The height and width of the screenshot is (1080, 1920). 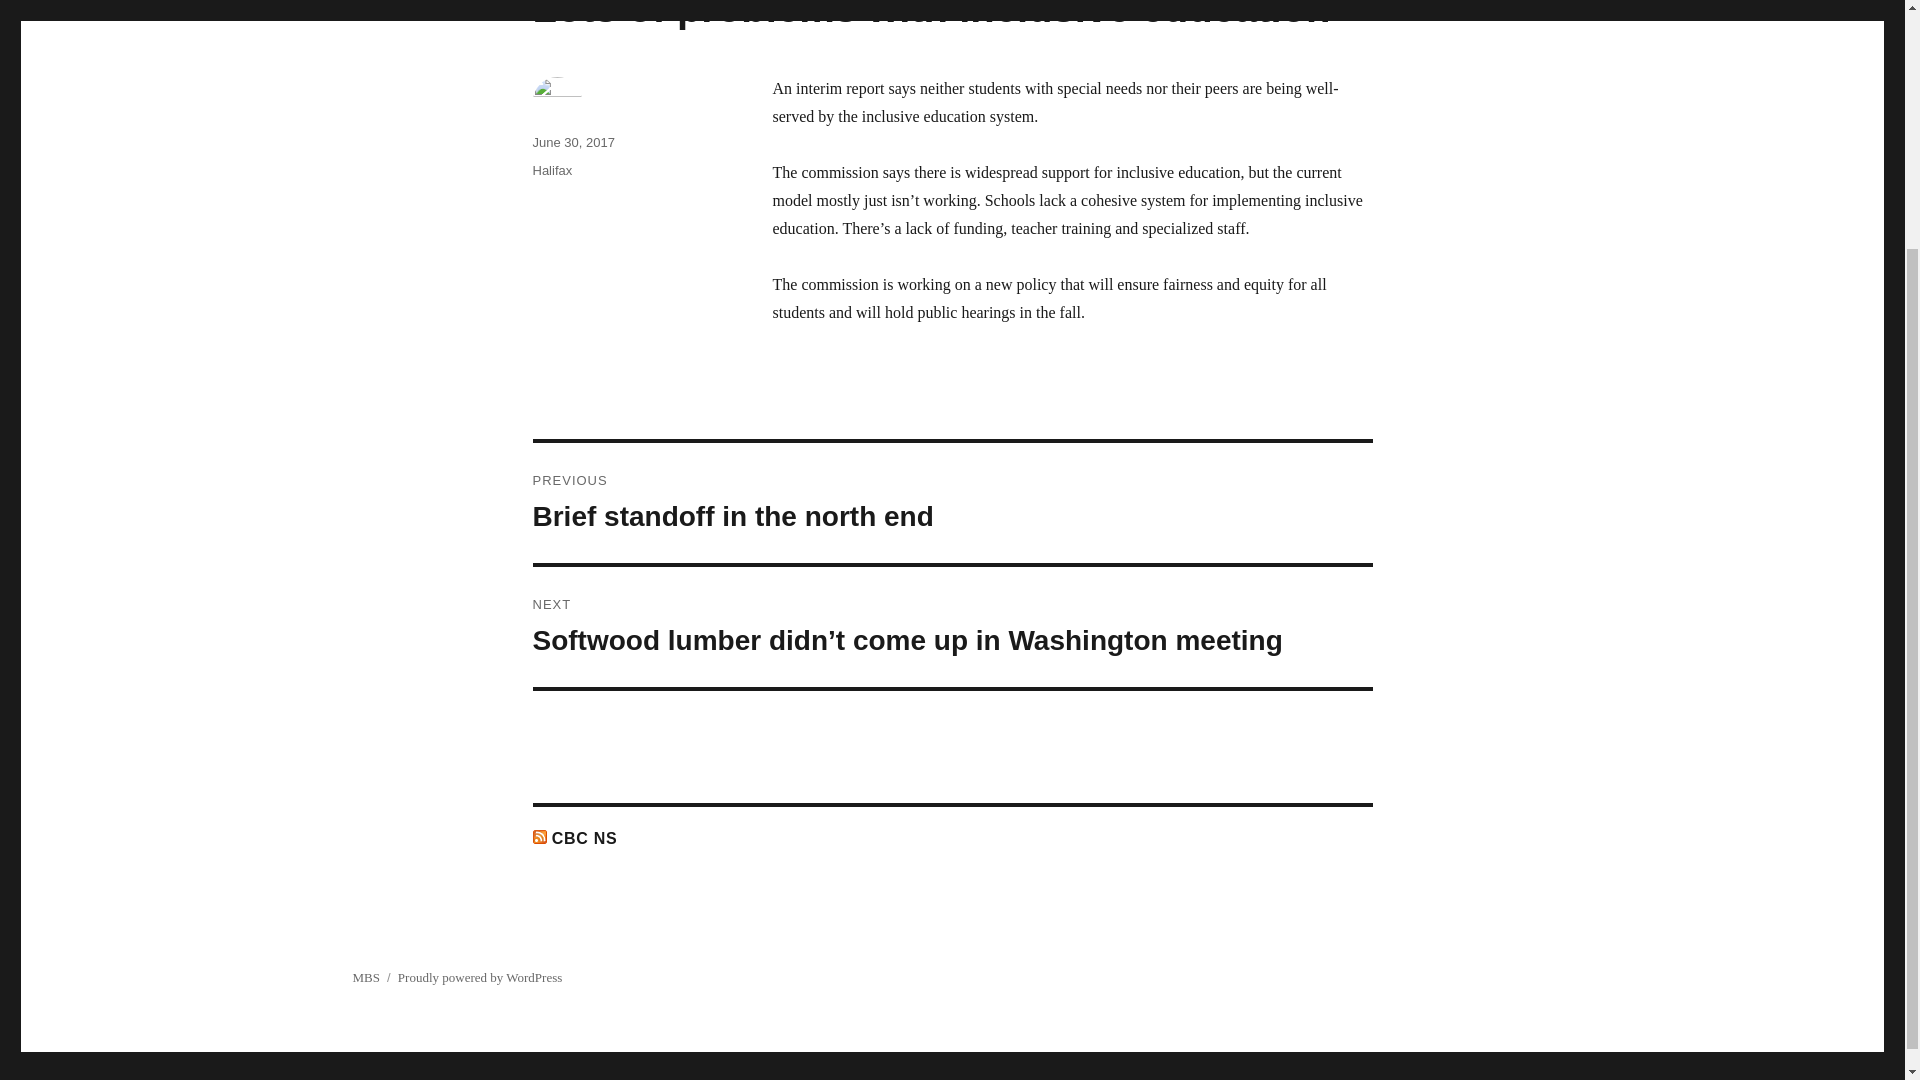 I want to click on Halifax, so click(x=952, y=502).